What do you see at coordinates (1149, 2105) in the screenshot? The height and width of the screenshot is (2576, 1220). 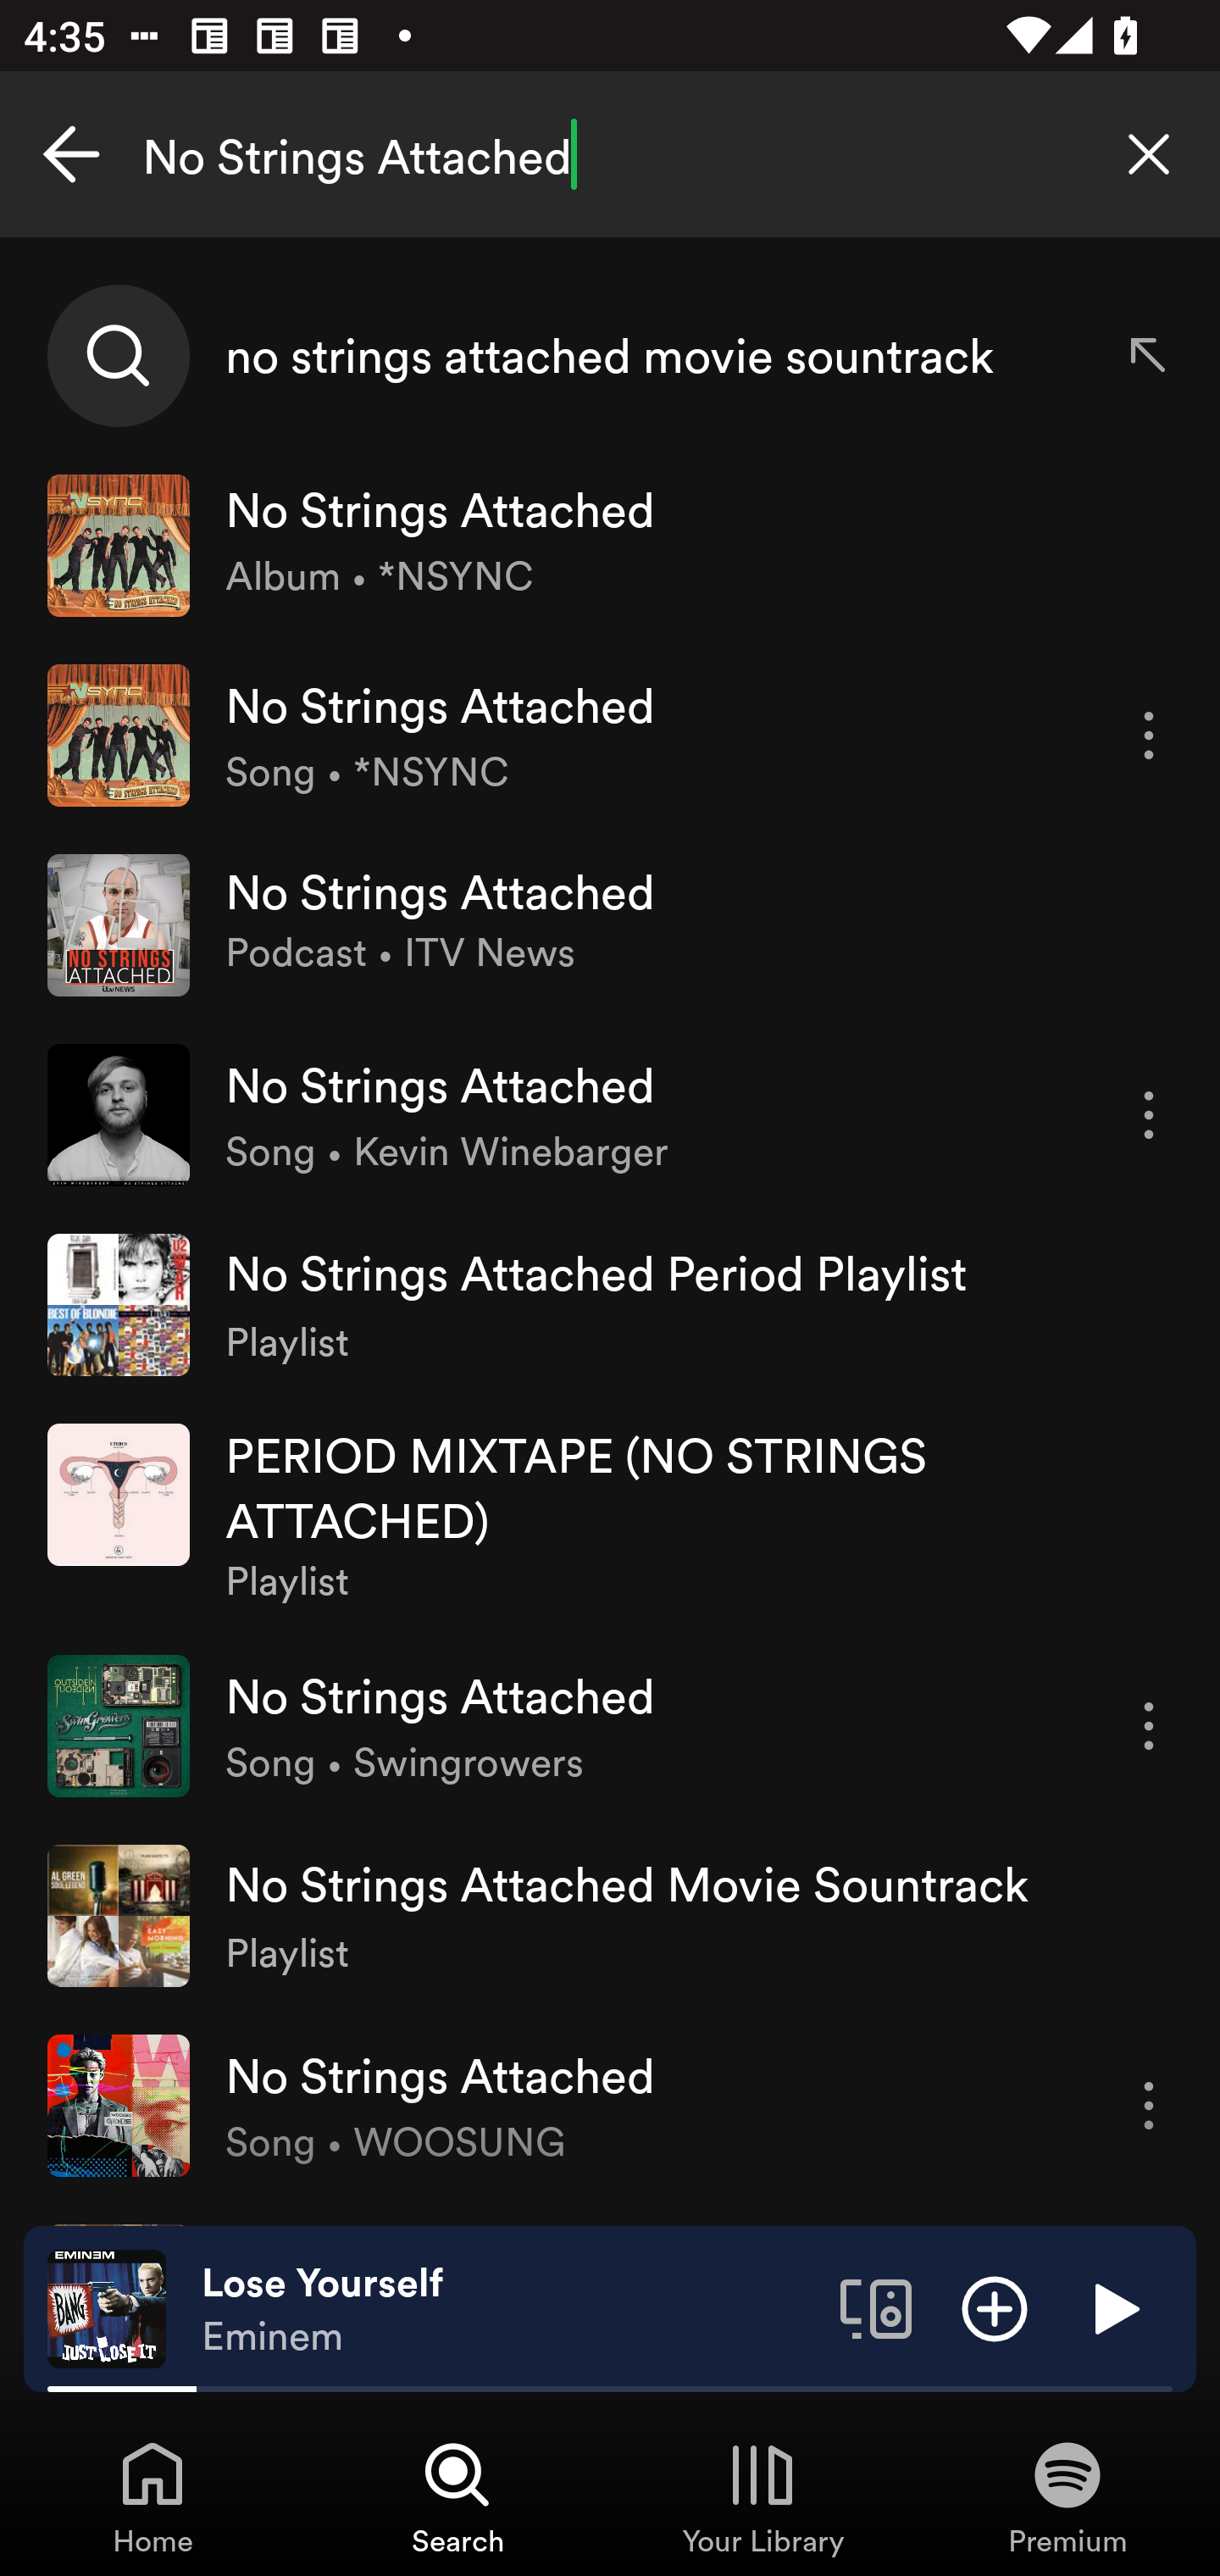 I see `More options for song No Strings Attached` at bounding box center [1149, 2105].